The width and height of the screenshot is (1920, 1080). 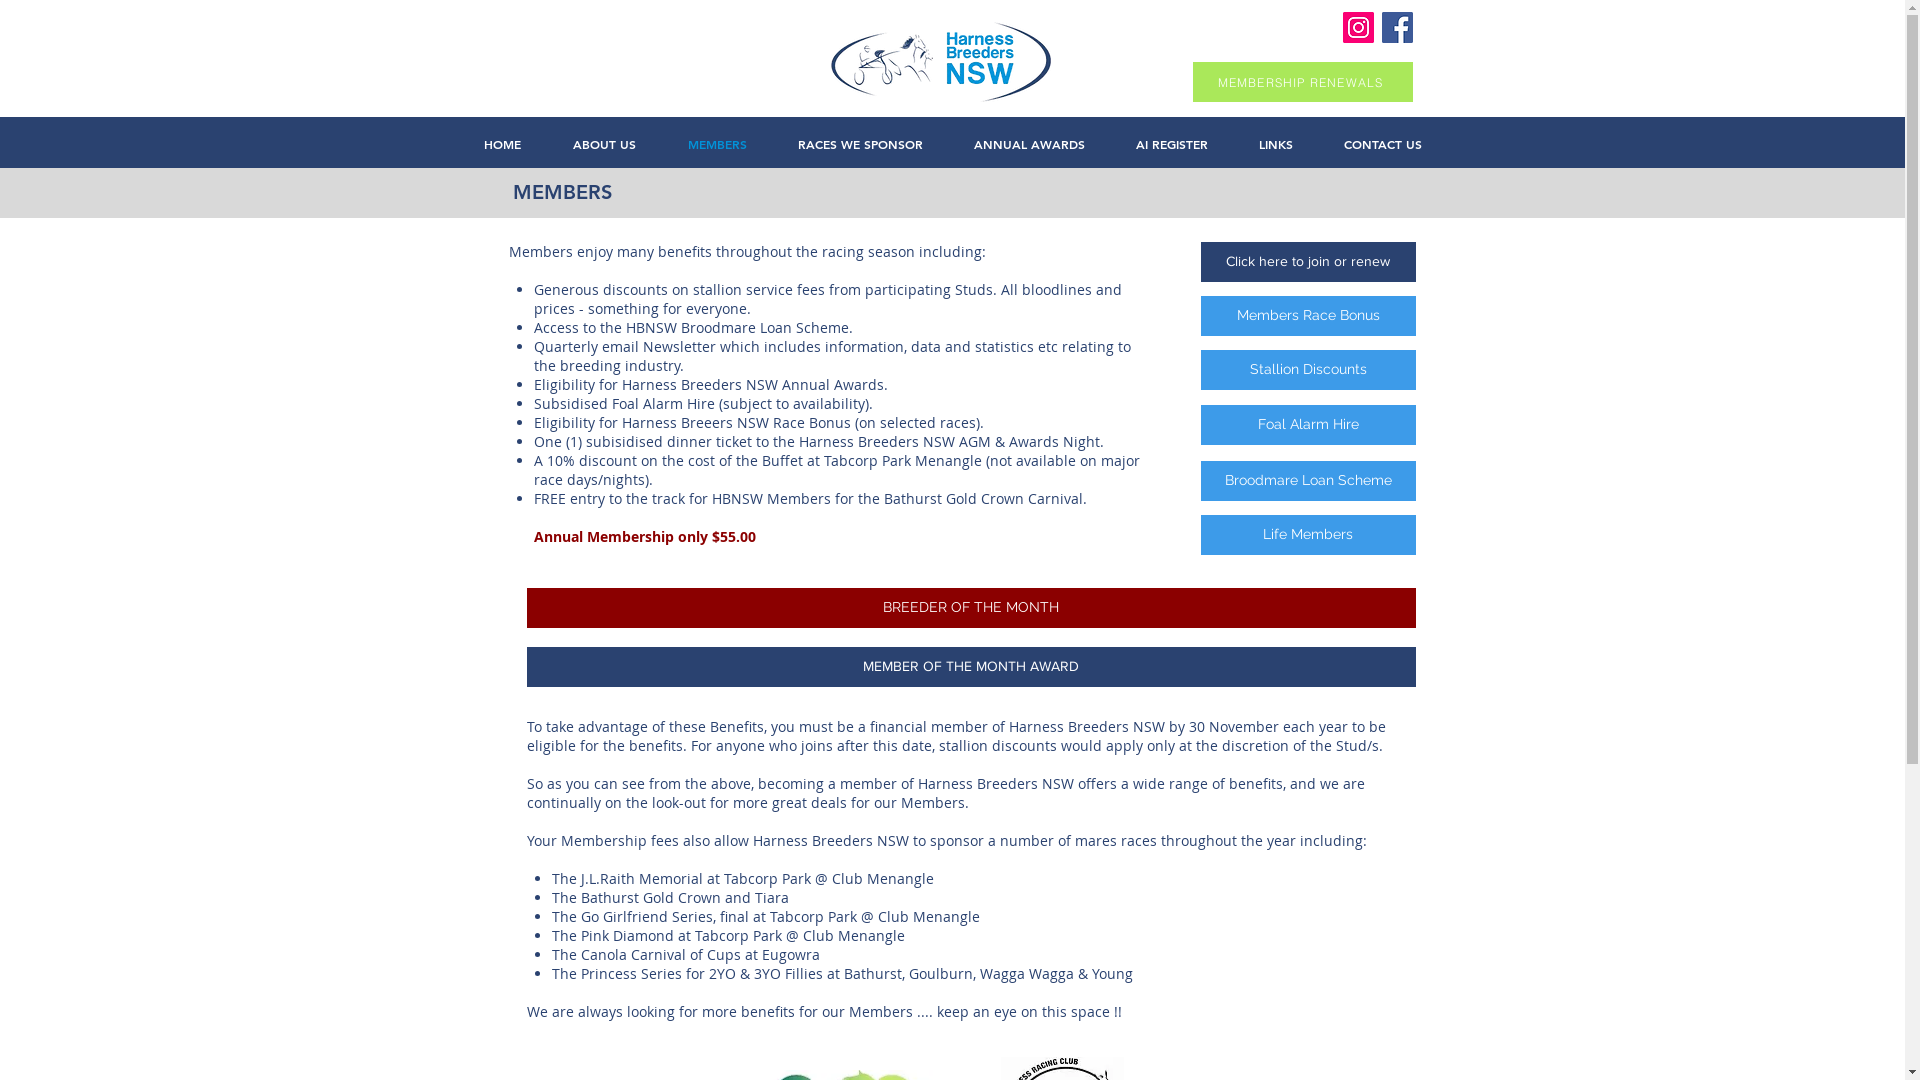 I want to click on LINKS, so click(x=1276, y=144).